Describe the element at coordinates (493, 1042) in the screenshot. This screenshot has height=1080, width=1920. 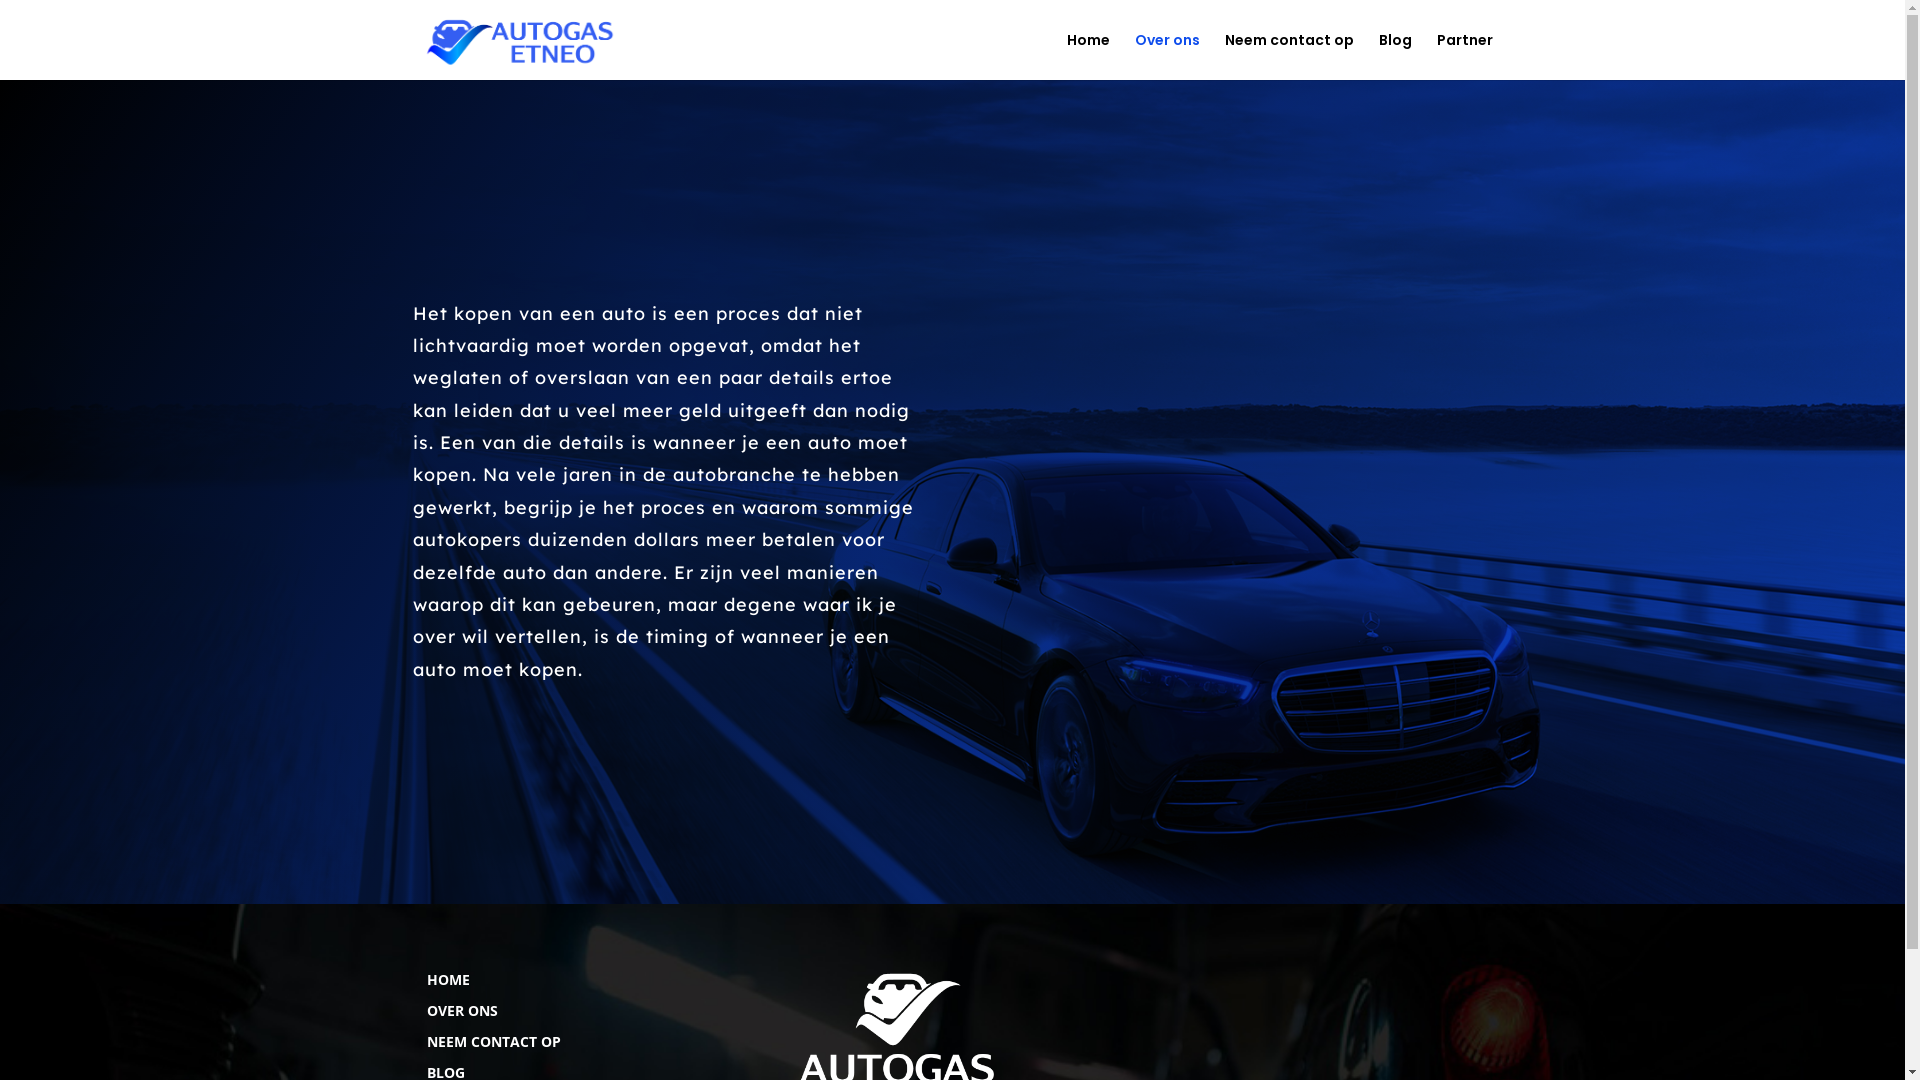
I see `NEEM CONTACT OP` at that location.